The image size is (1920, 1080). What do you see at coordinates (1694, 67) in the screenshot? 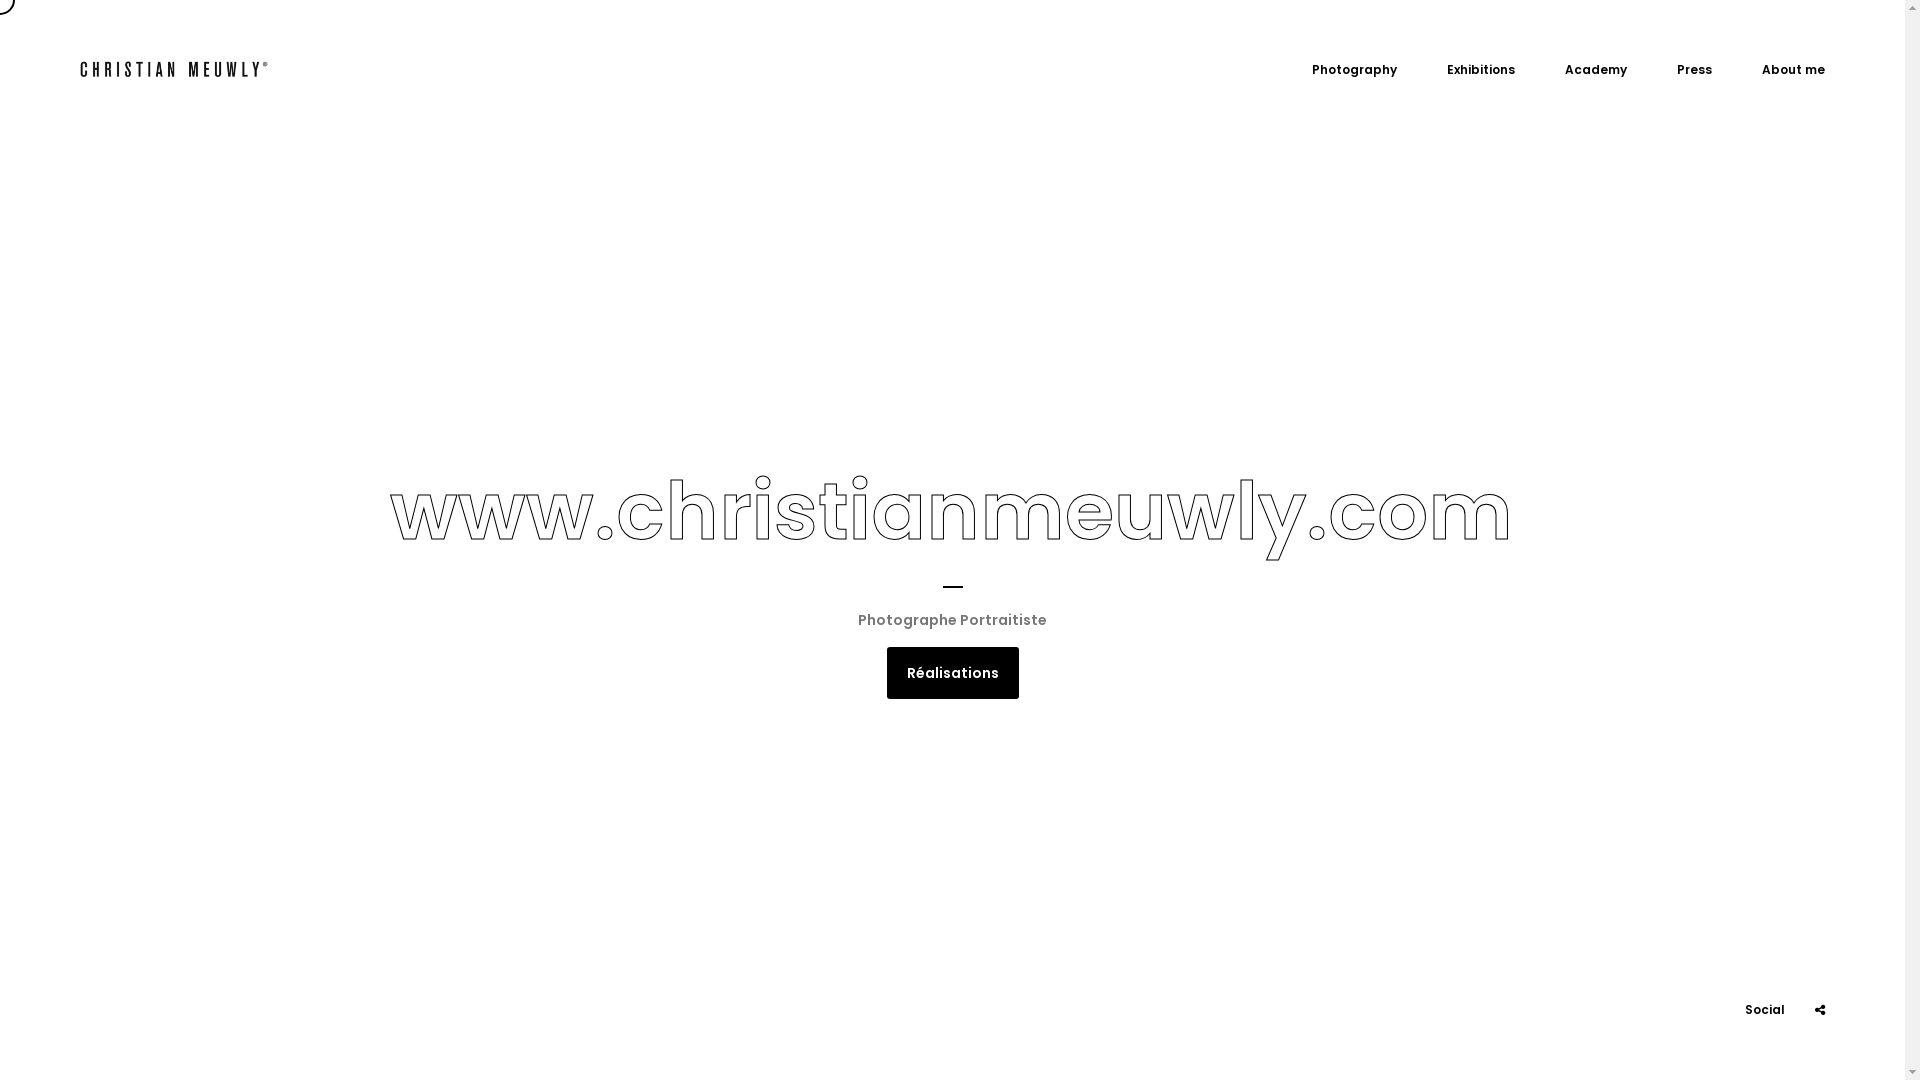
I see `Press` at bounding box center [1694, 67].